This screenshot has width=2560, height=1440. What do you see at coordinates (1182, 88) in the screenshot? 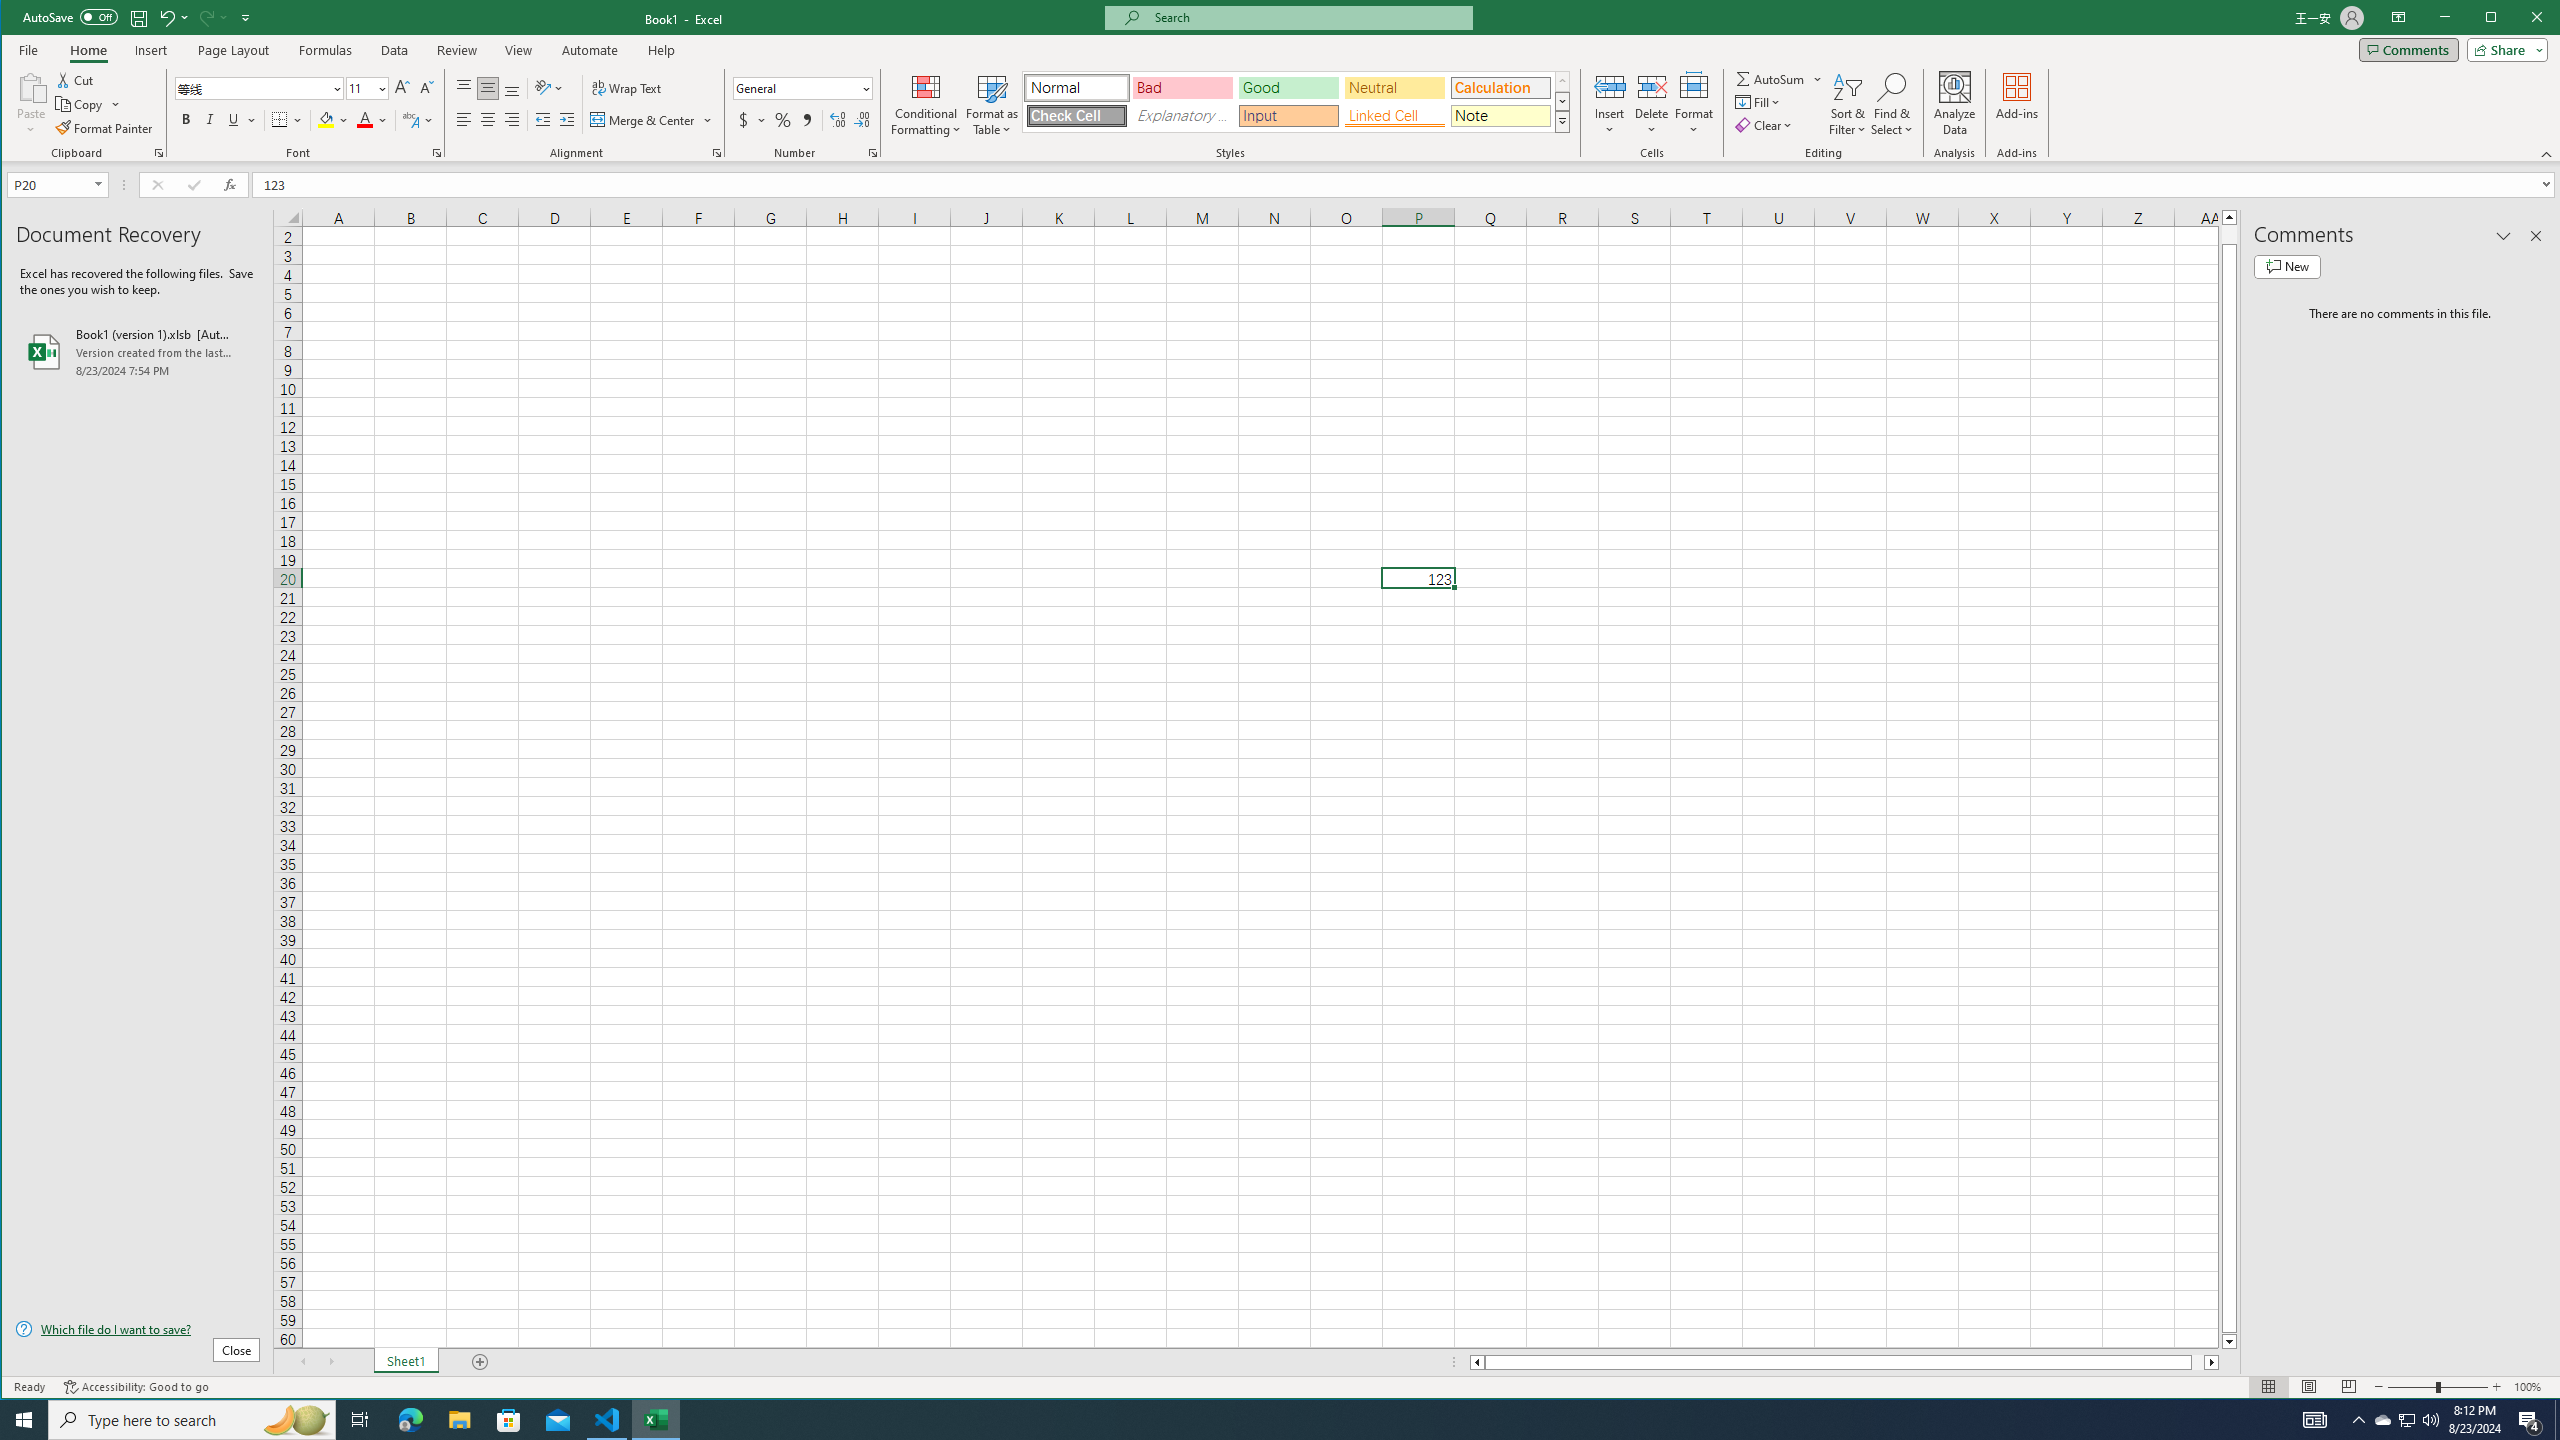
I see `Bad` at bounding box center [1182, 88].